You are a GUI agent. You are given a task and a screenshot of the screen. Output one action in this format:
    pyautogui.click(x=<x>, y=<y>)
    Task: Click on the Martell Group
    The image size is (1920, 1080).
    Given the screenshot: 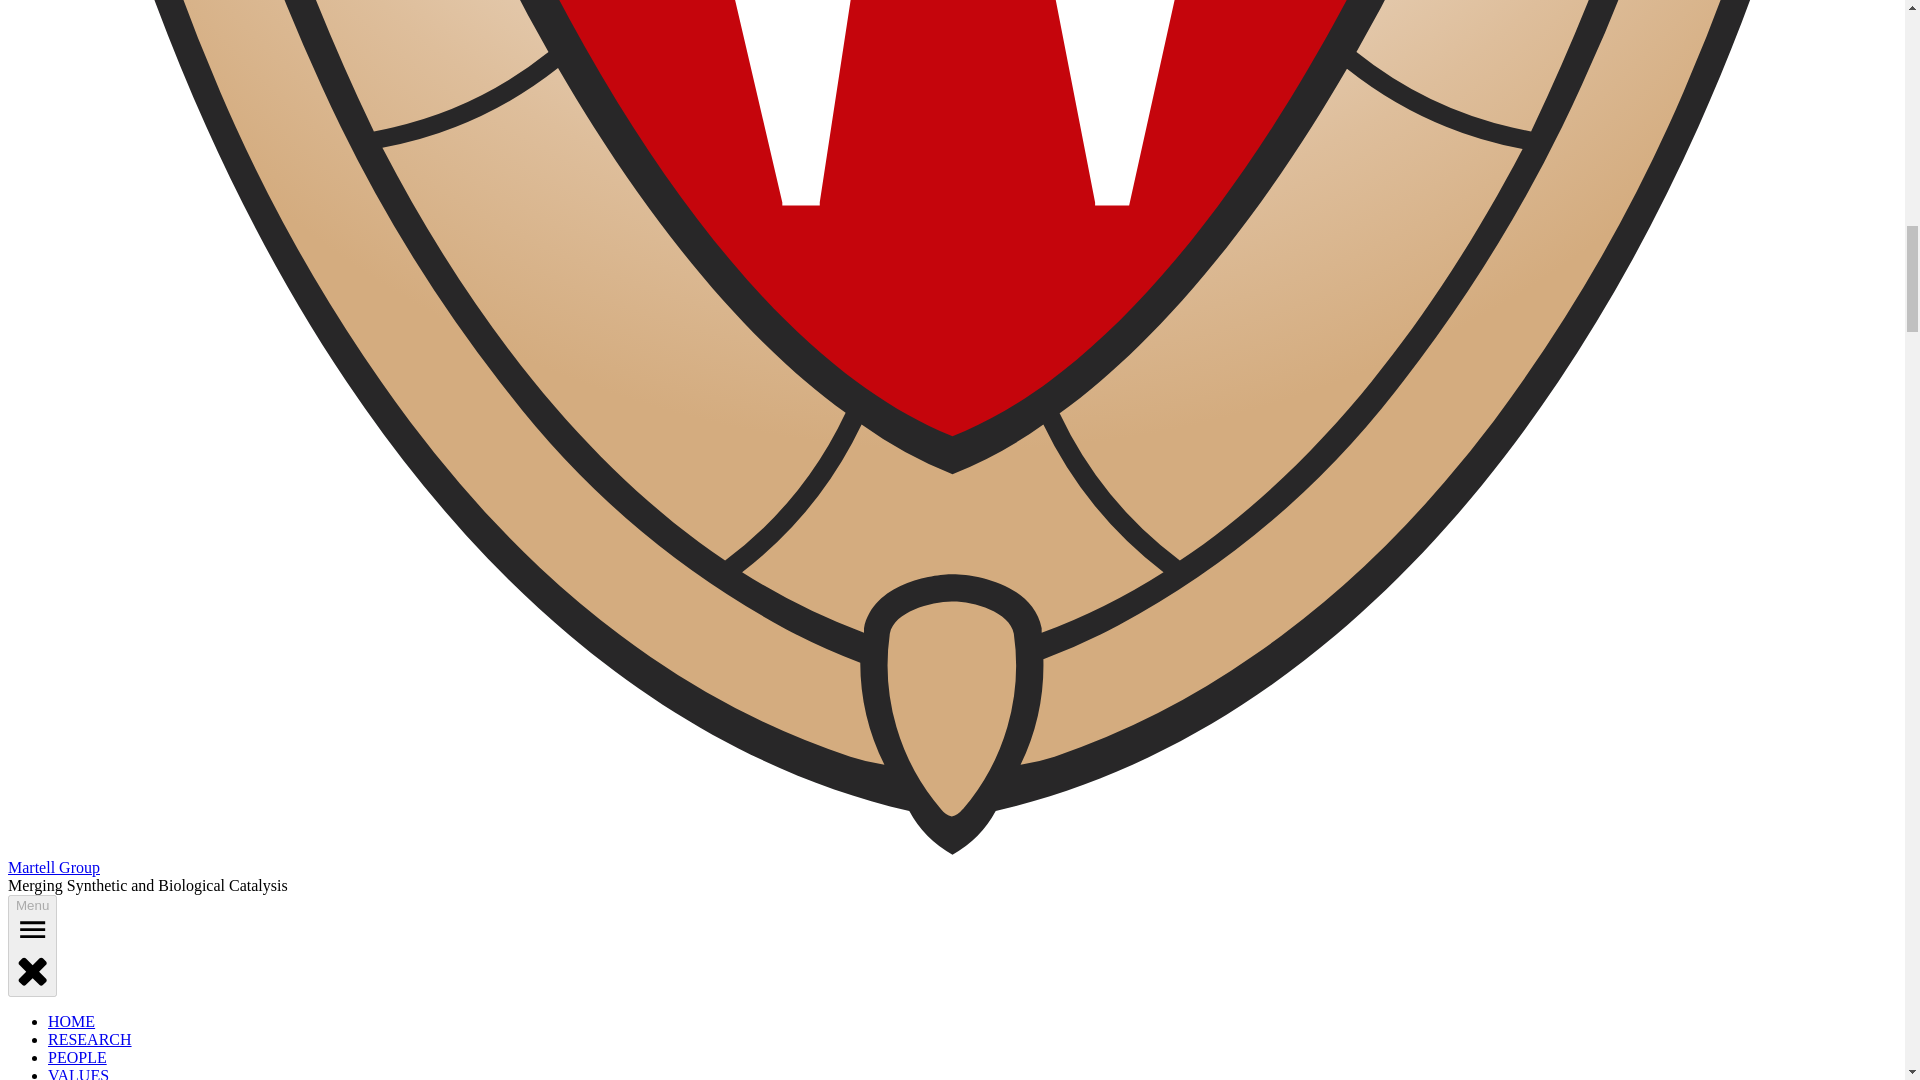 What is the action you would take?
    pyautogui.click(x=53, y=866)
    